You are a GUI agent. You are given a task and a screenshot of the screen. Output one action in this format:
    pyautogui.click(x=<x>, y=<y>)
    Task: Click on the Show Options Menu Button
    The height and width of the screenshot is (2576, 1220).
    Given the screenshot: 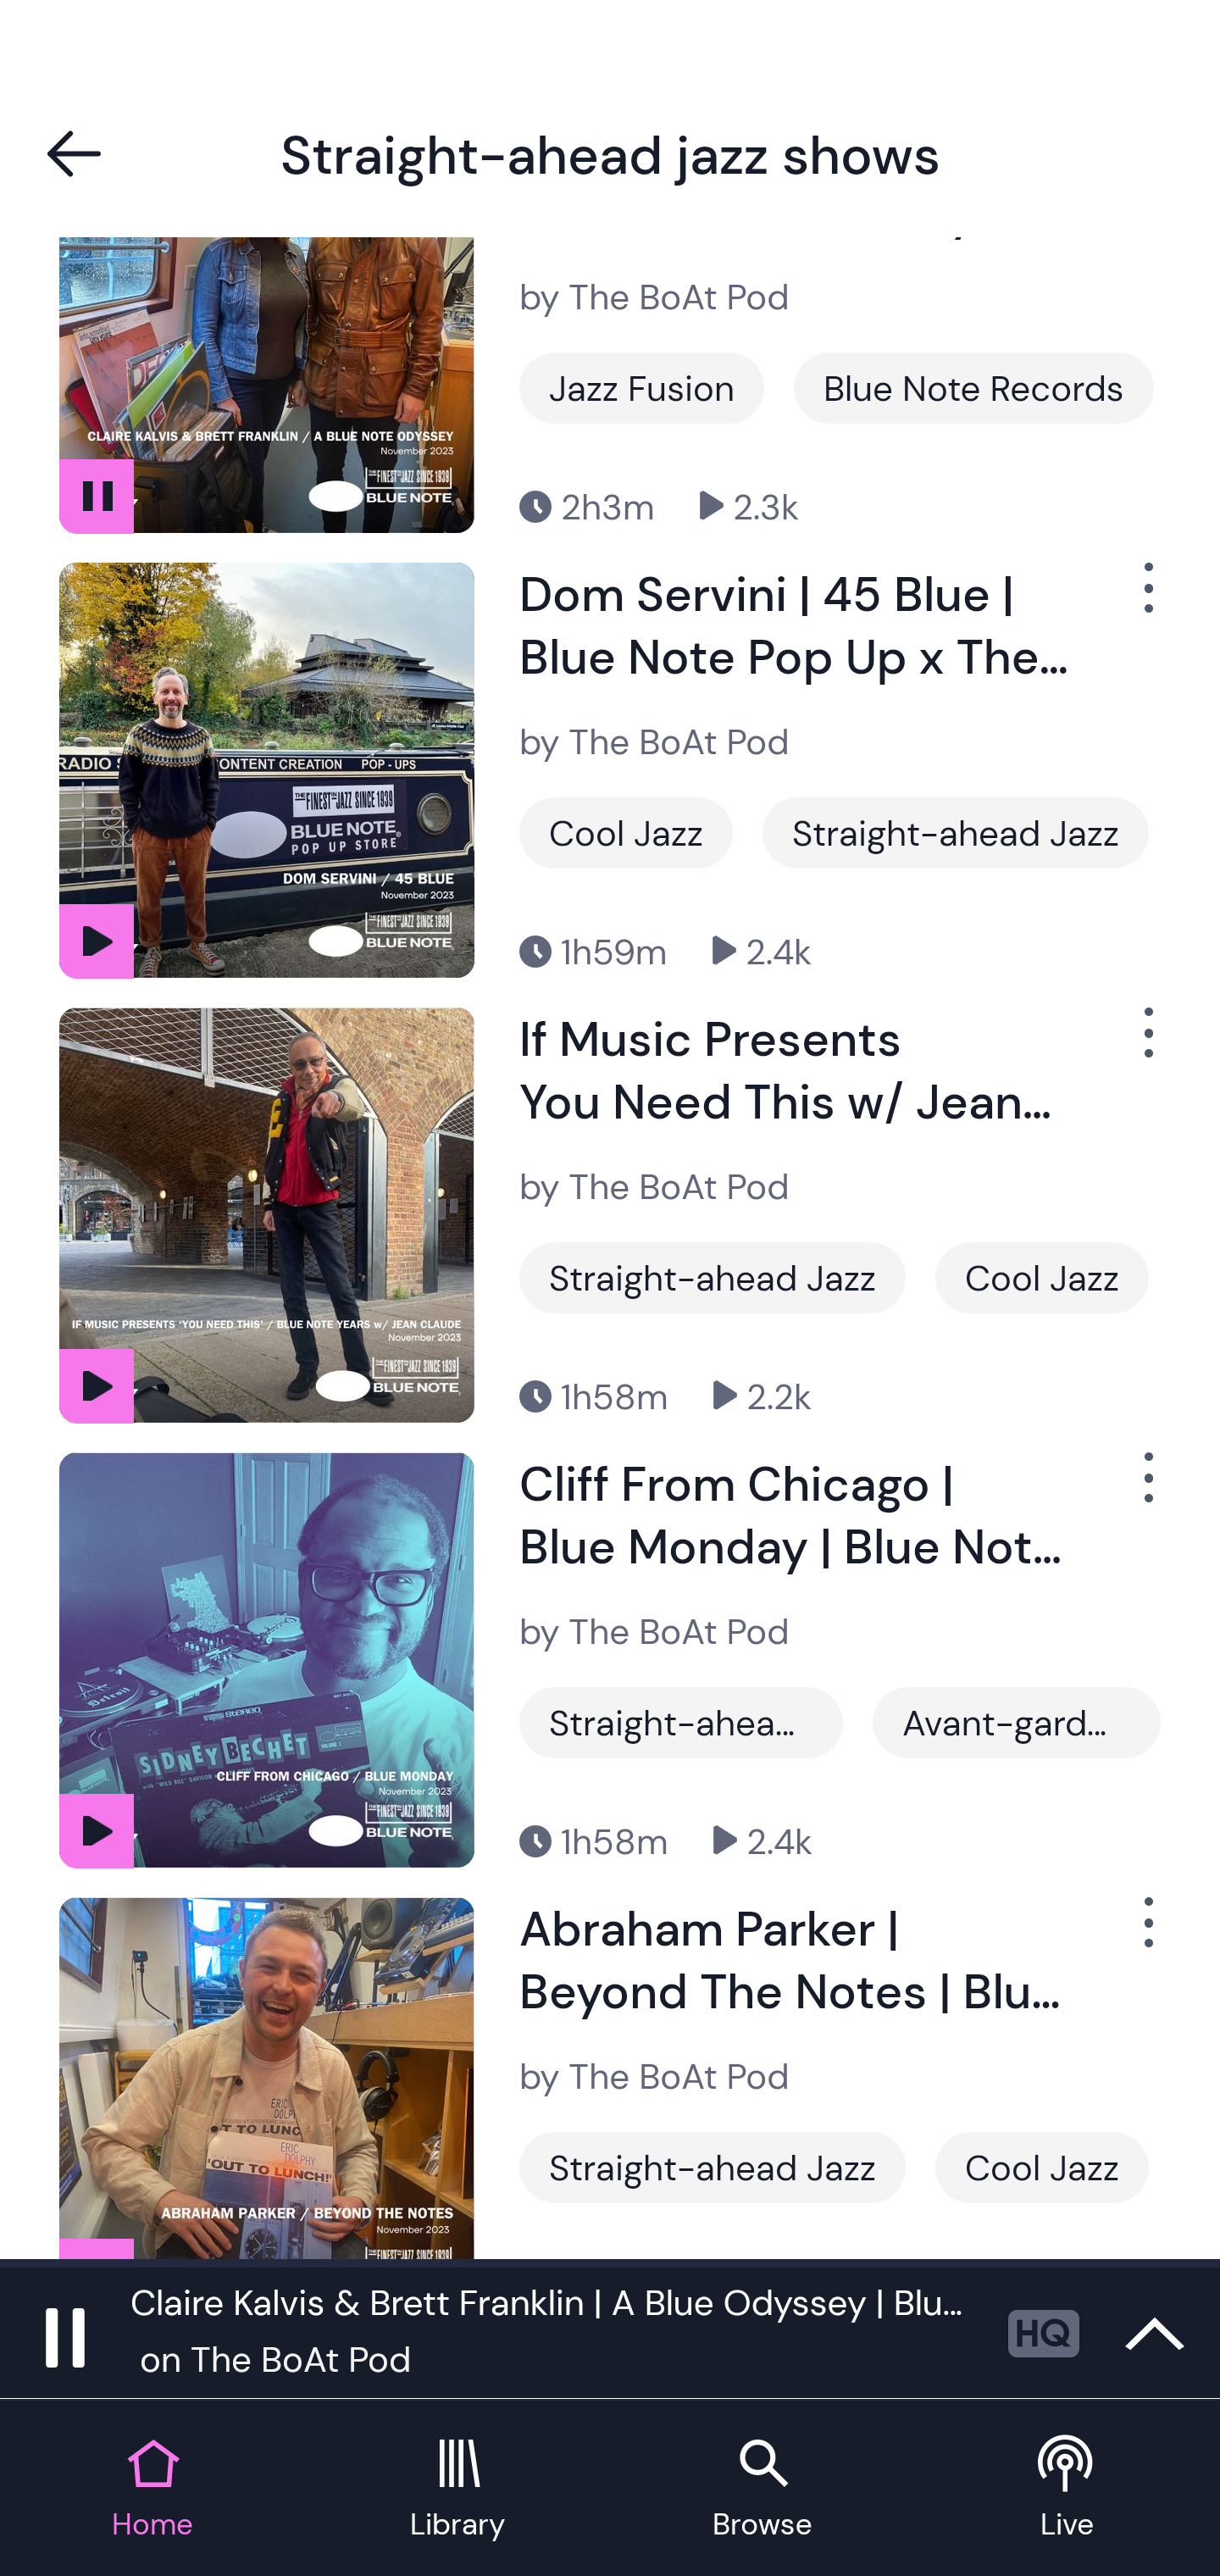 What is the action you would take?
    pyautogui.click(x=1145, y=1935)
    